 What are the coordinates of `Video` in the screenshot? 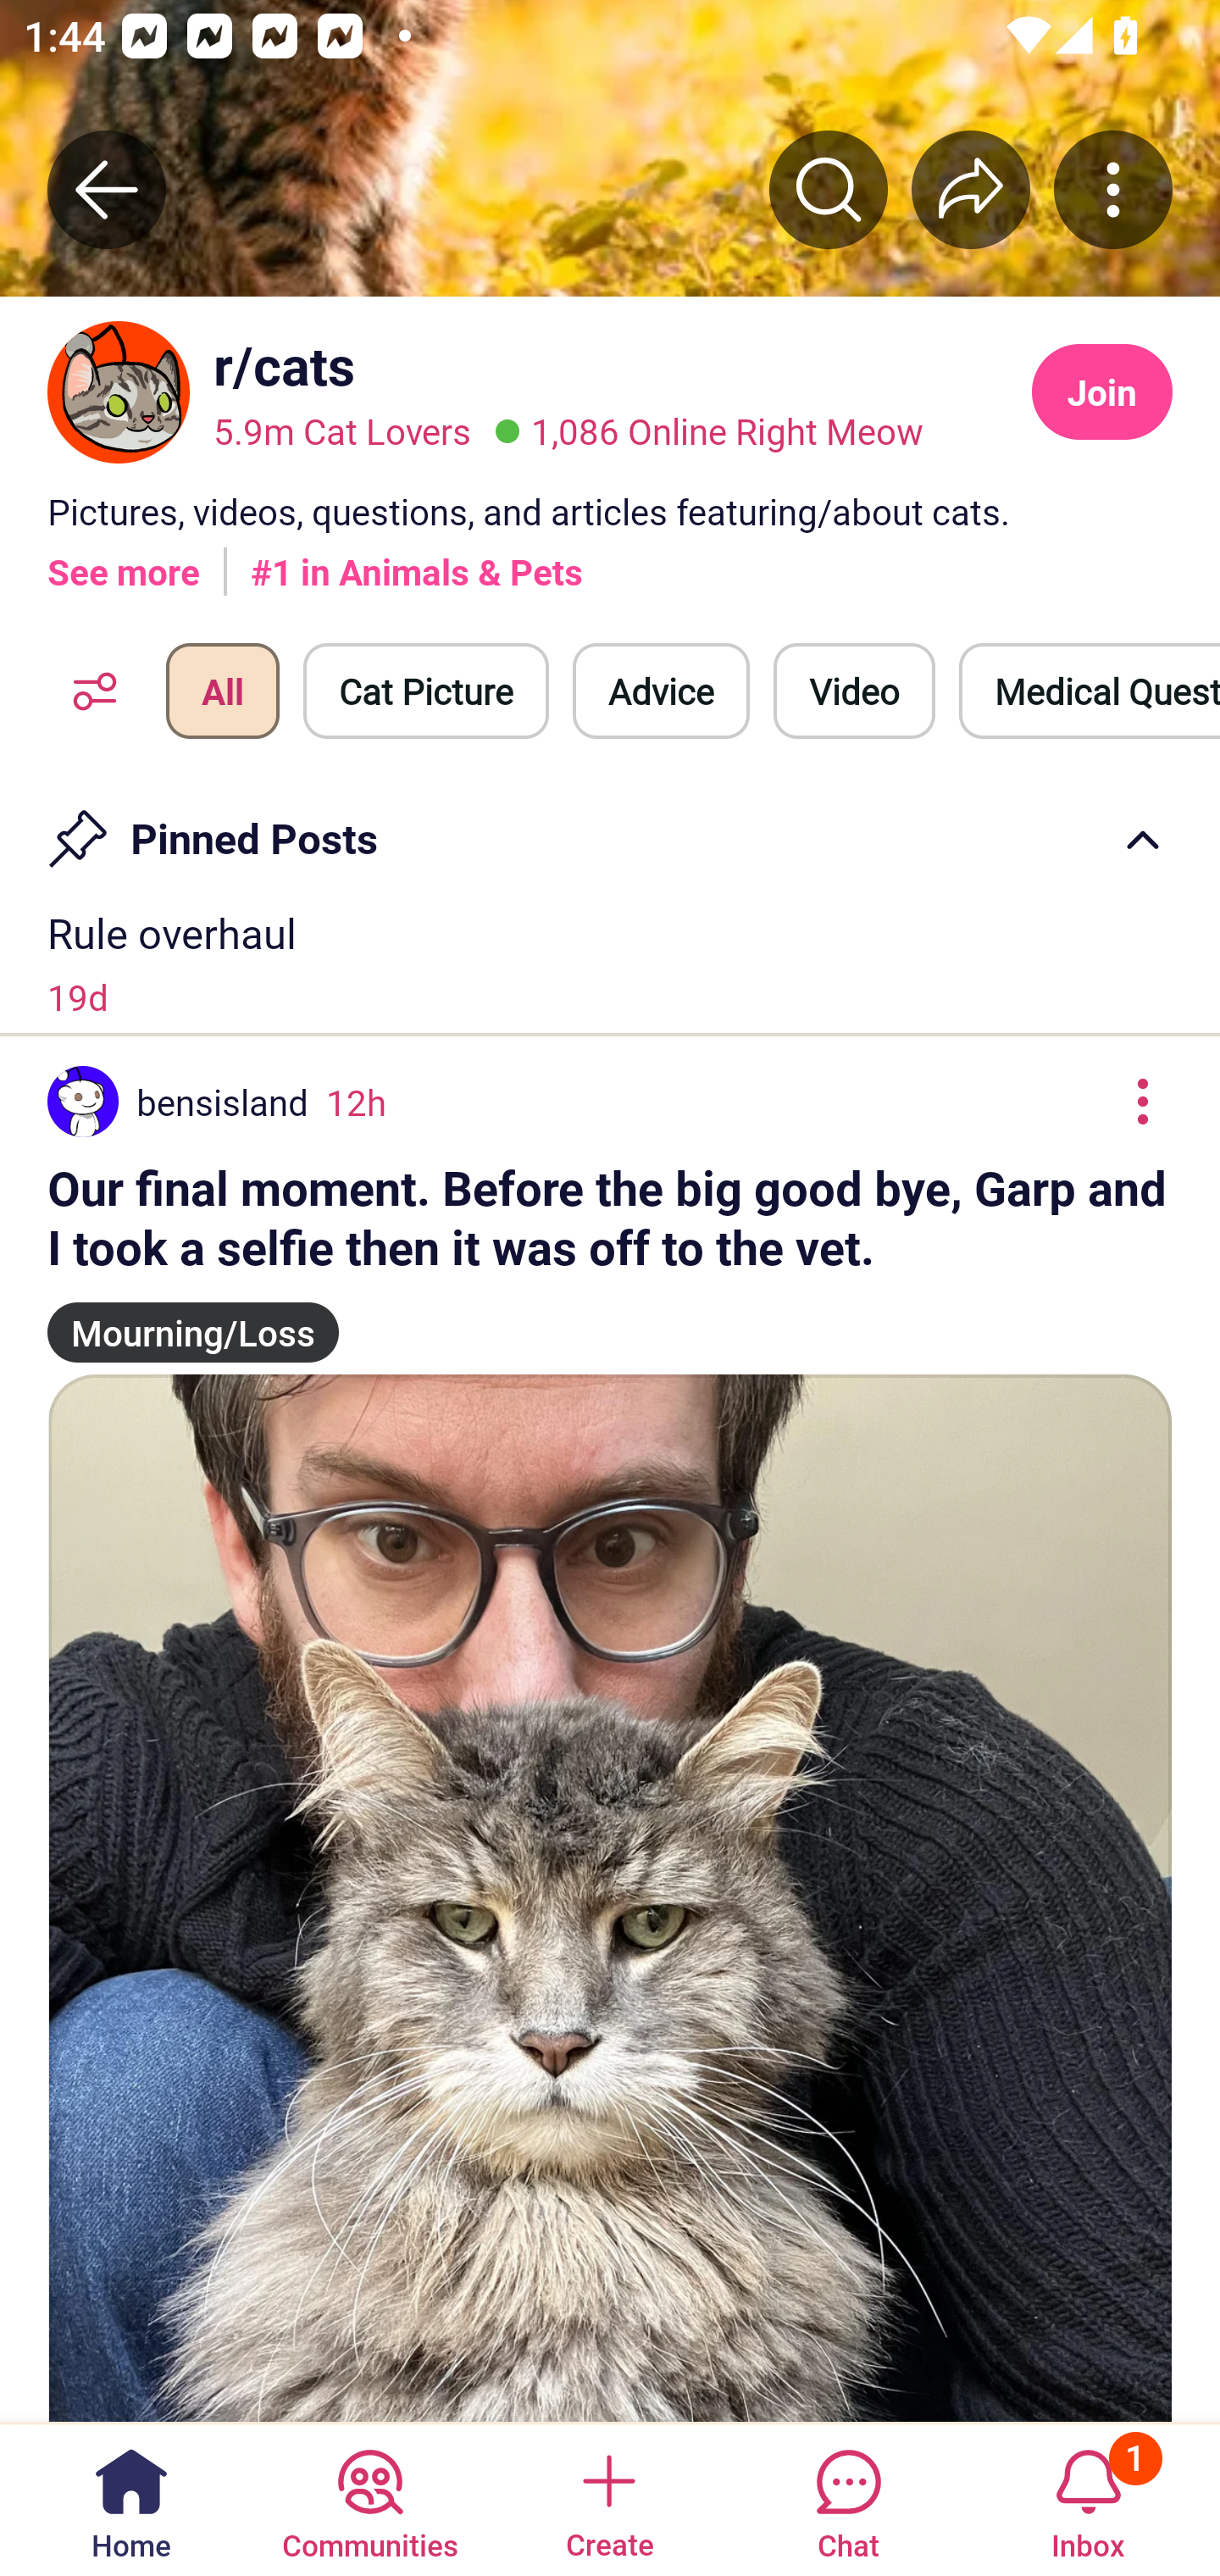 It's located at (854, 691).